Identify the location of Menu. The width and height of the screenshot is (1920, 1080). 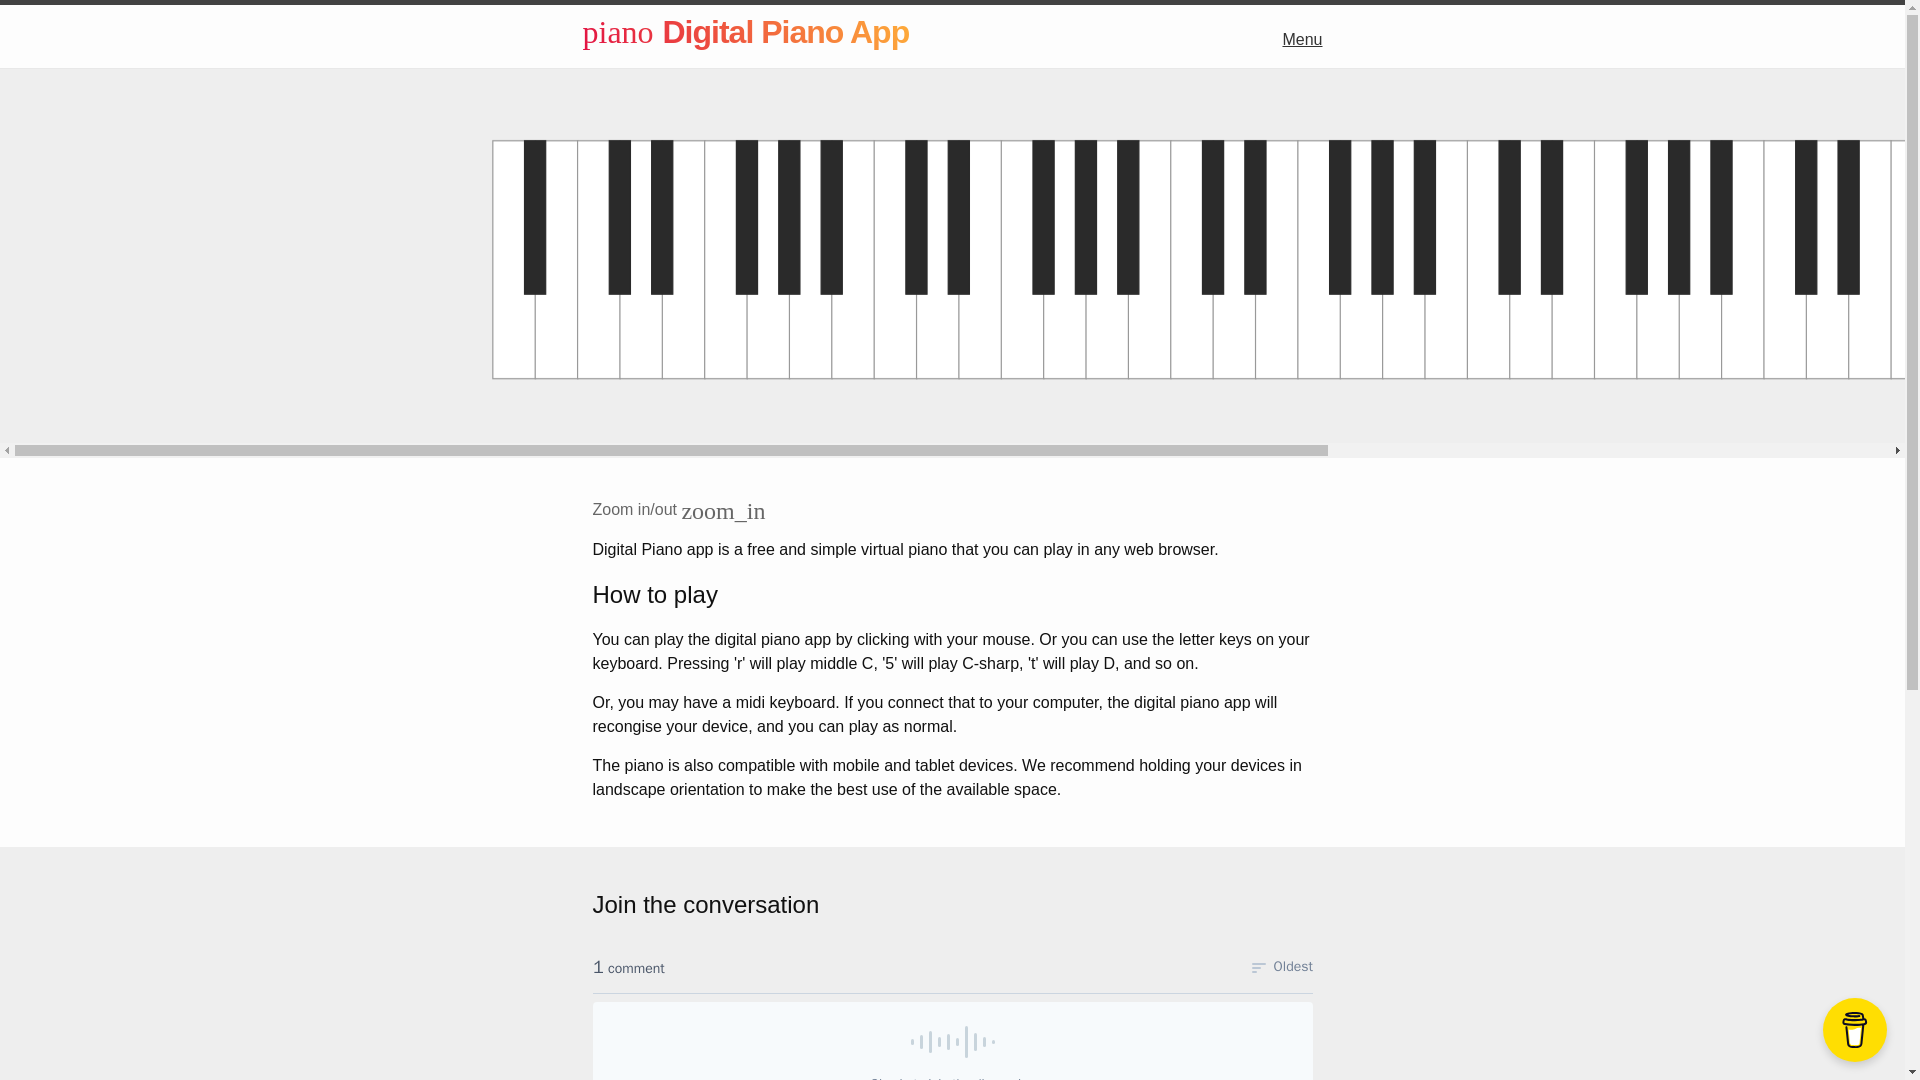
(220, 24).